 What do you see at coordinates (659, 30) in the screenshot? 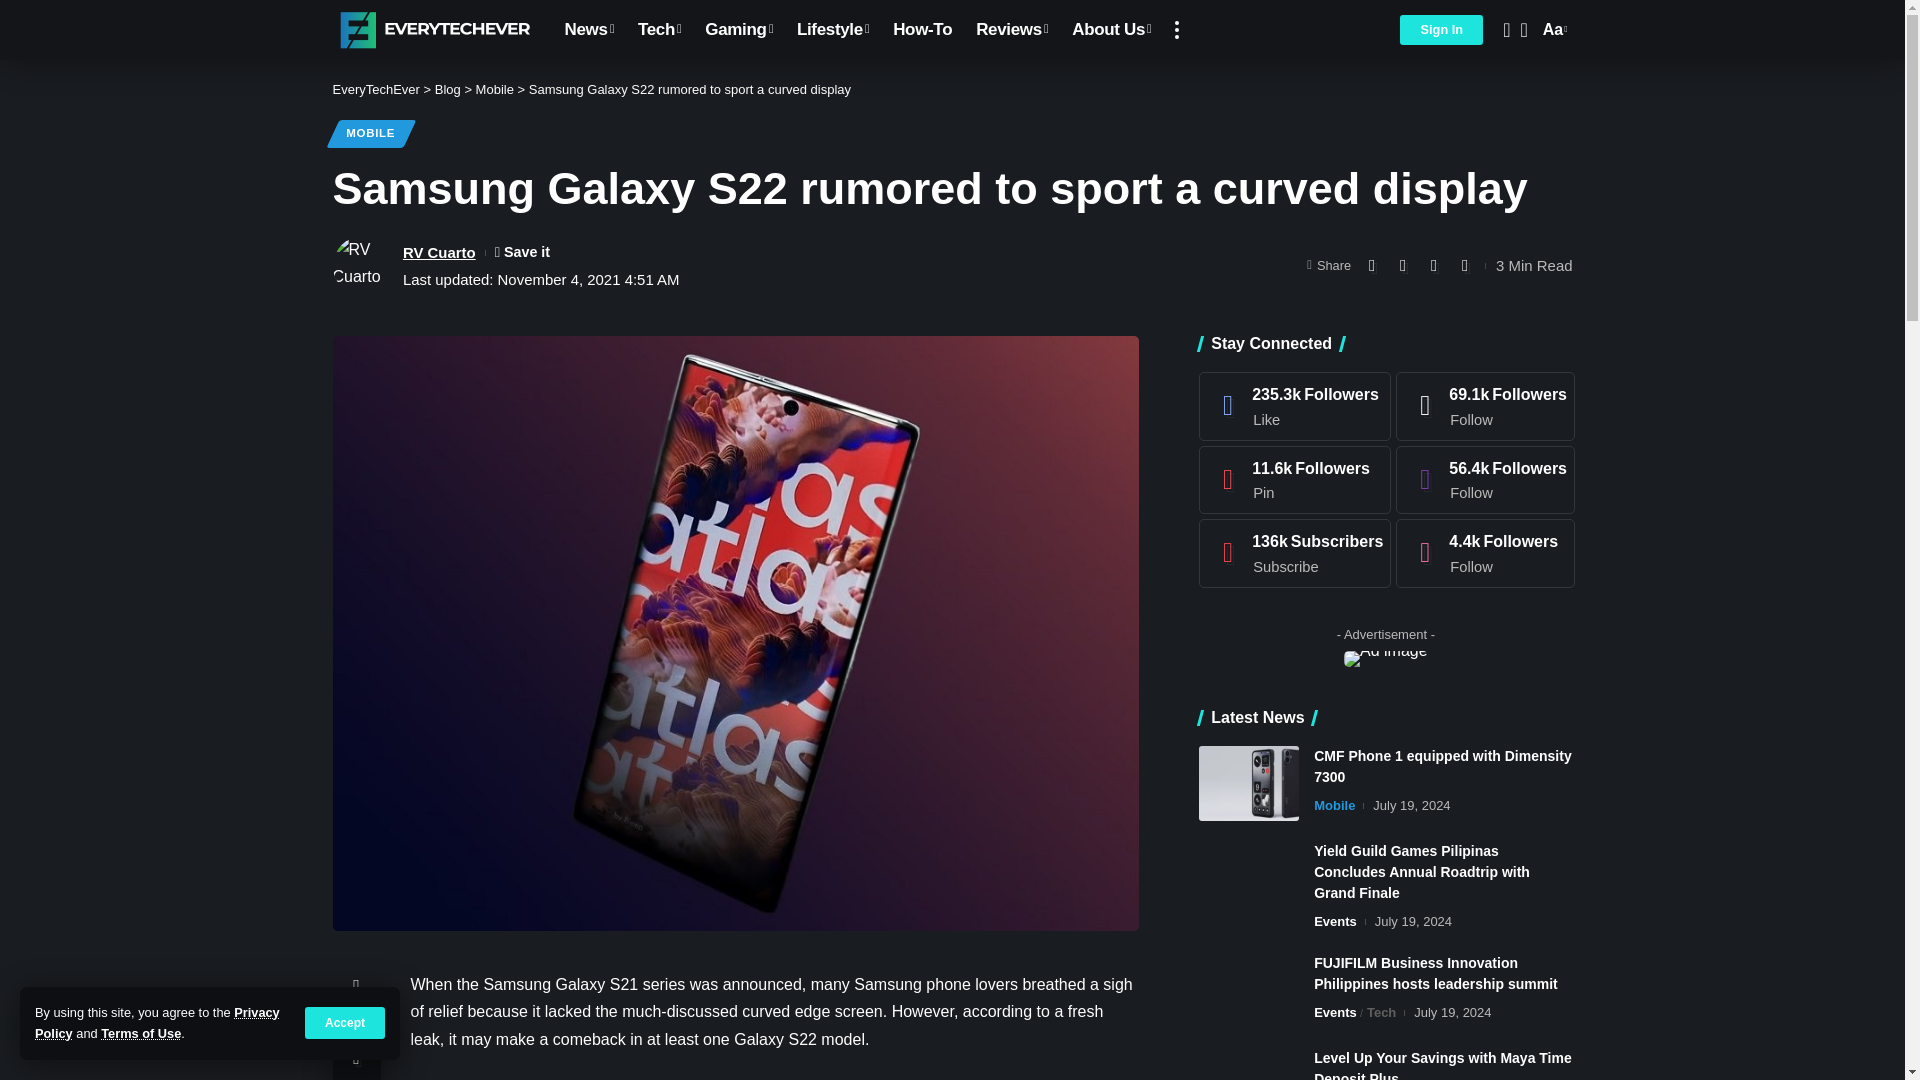
I see `Tech` at bounding box center [659, 30].